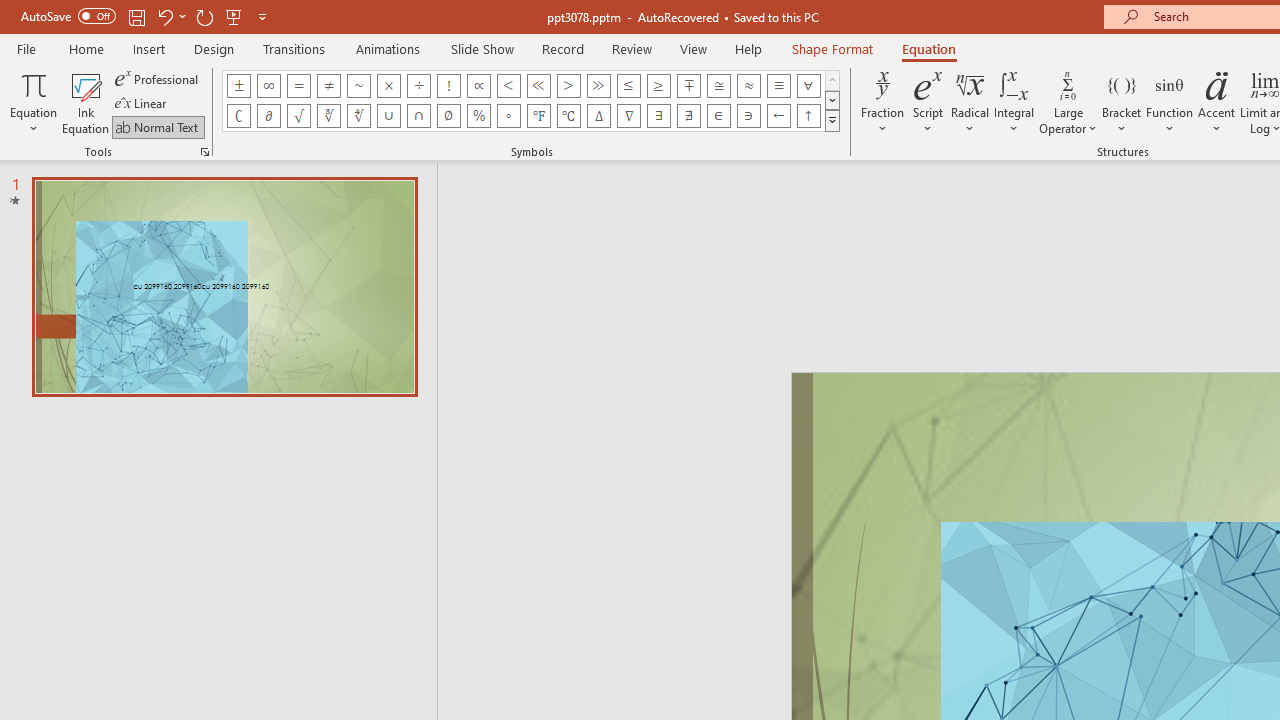 The width and height of the screenshot is (1280, 720). What do you see at coordinates (238, 116) in the screenshot?
I see `Equation Symbol Complement` at bounding box center [238, 116].